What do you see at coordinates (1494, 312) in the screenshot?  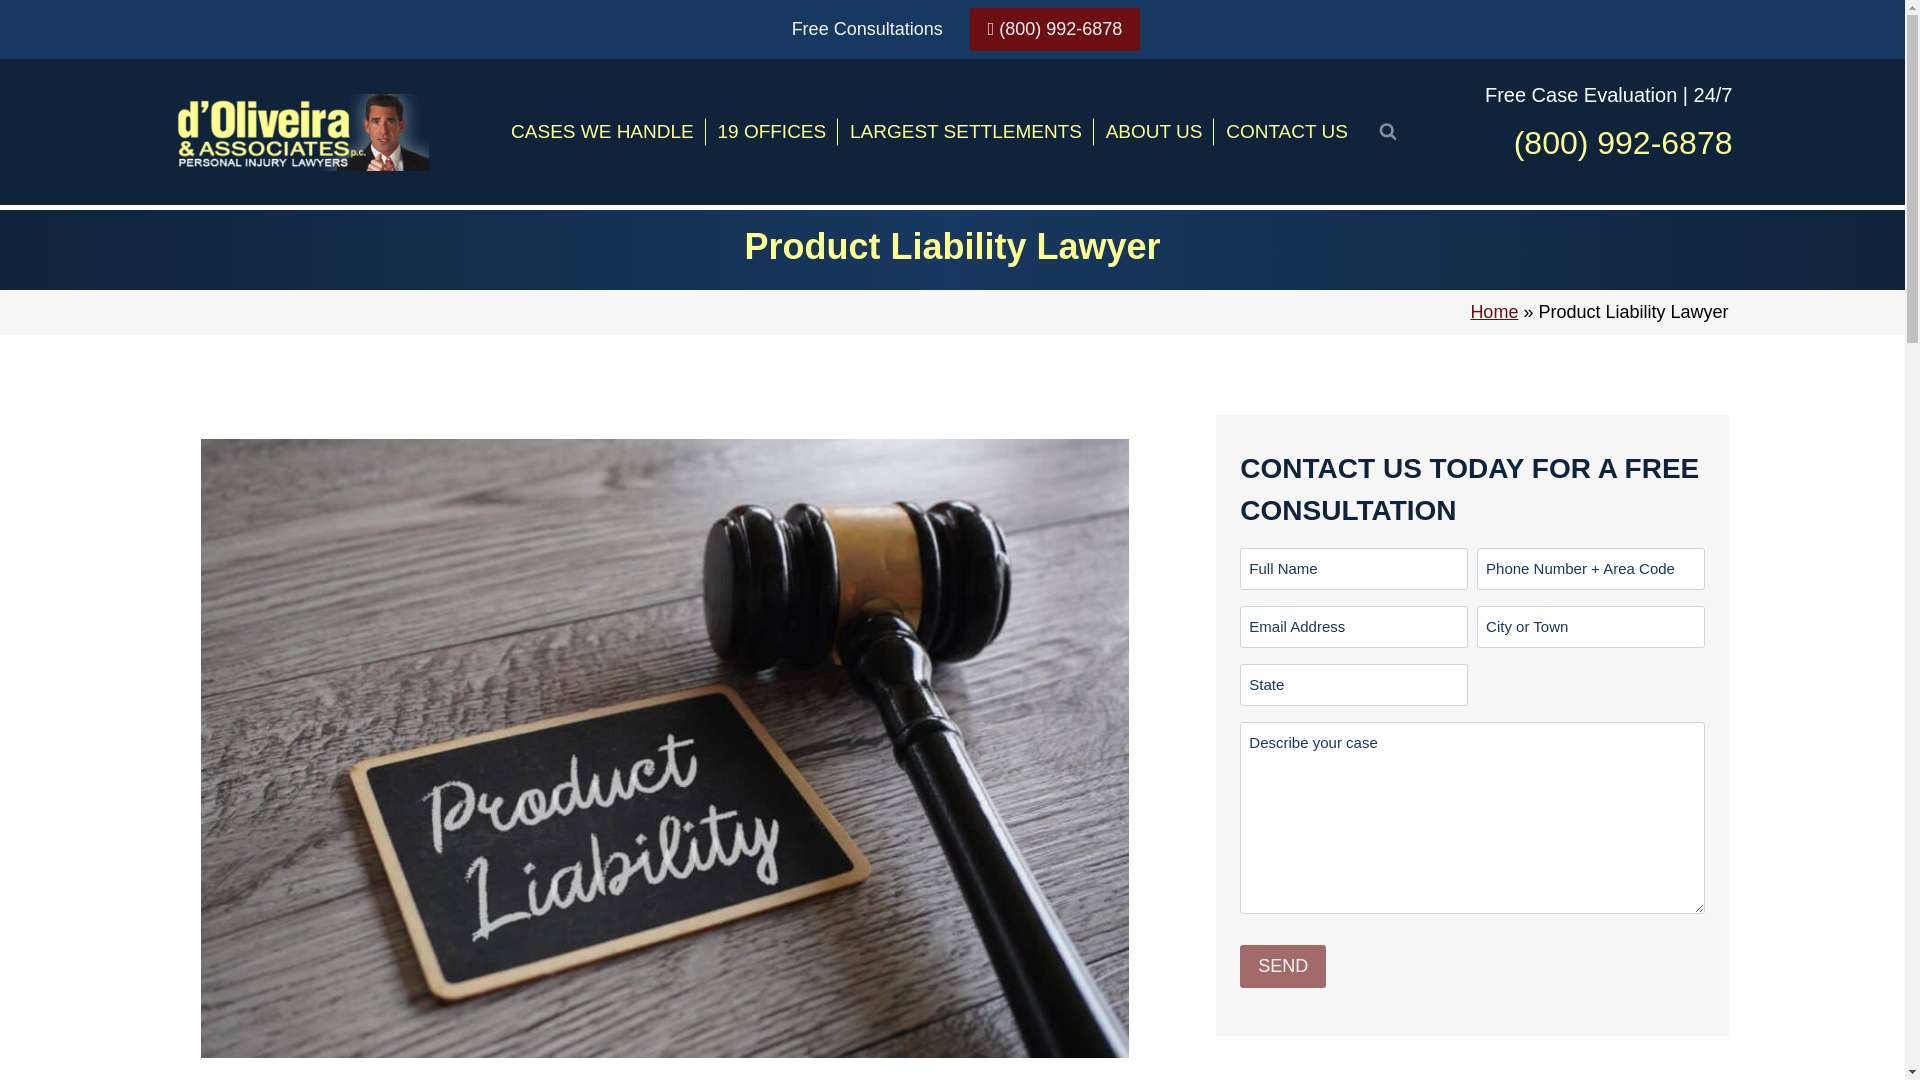 I see `Home` at bounding box center [1494, 312].